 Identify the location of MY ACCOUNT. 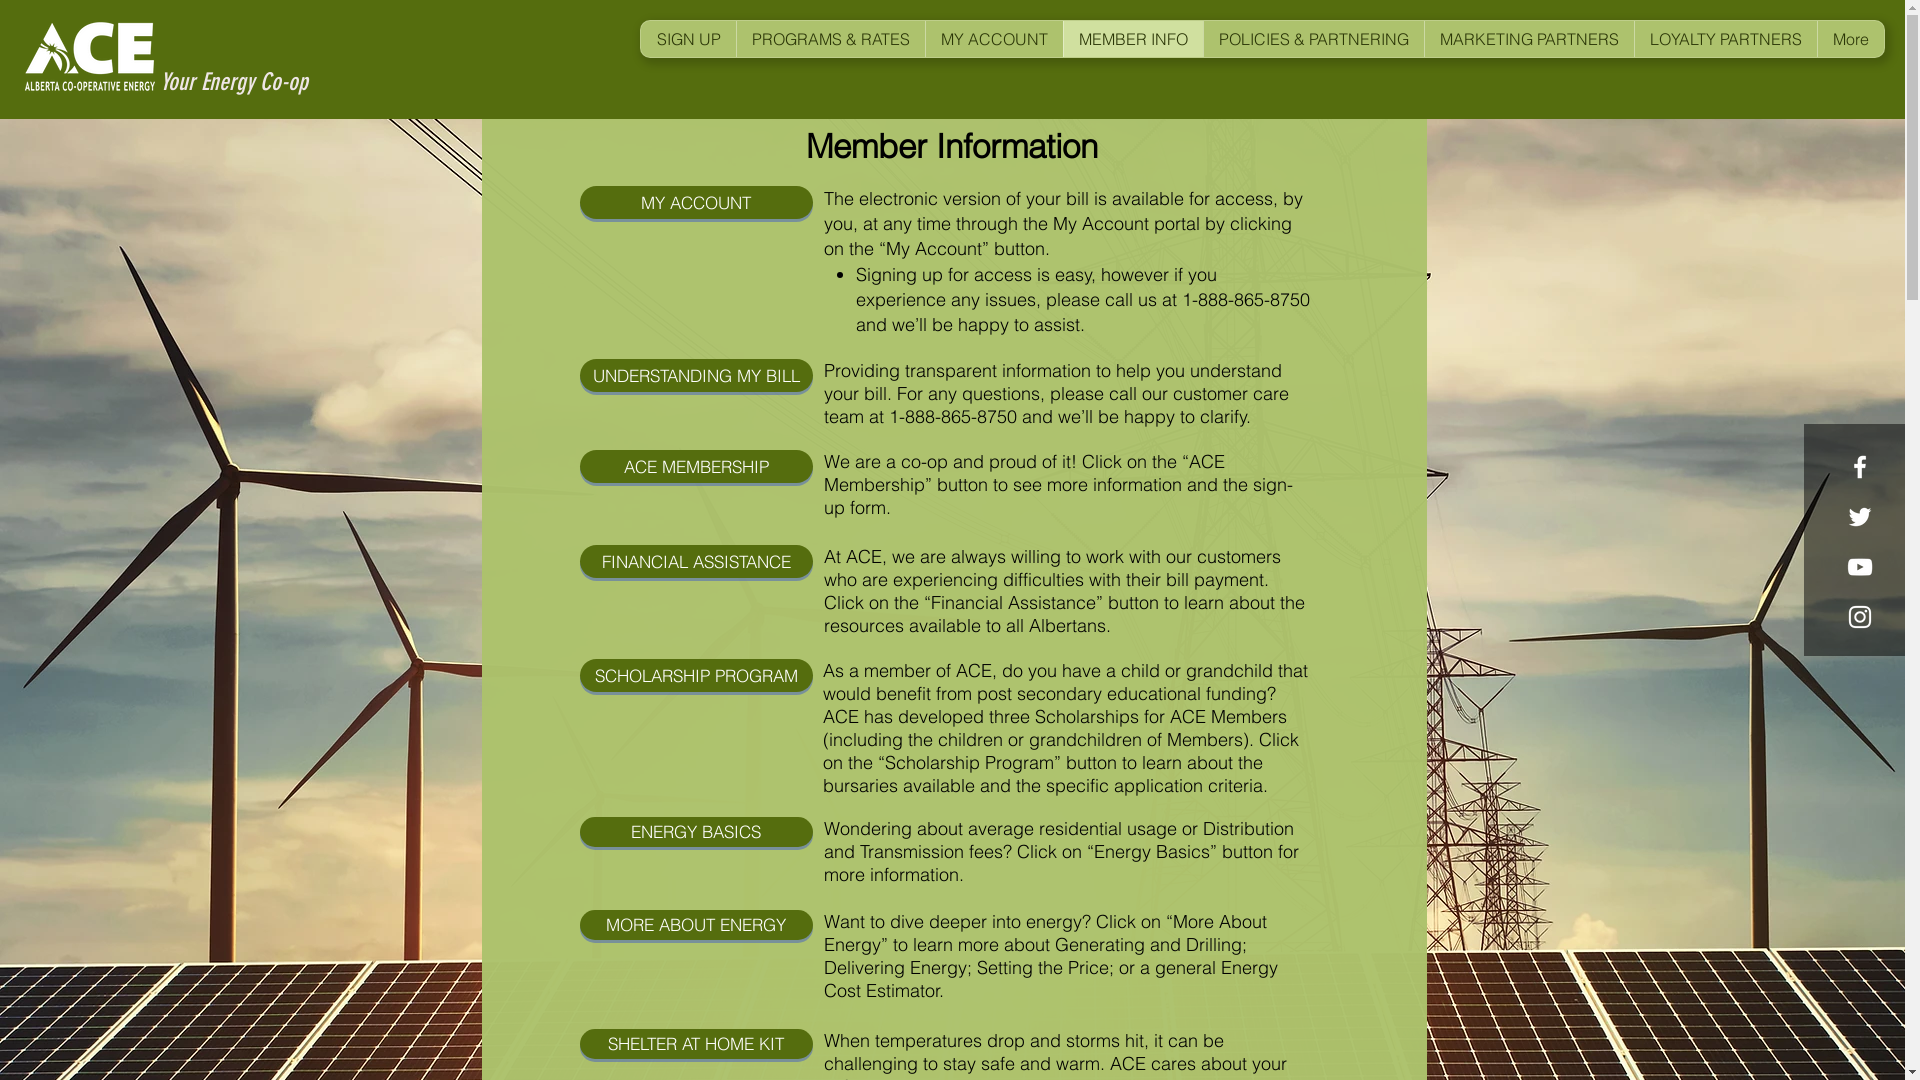
(994, 39).